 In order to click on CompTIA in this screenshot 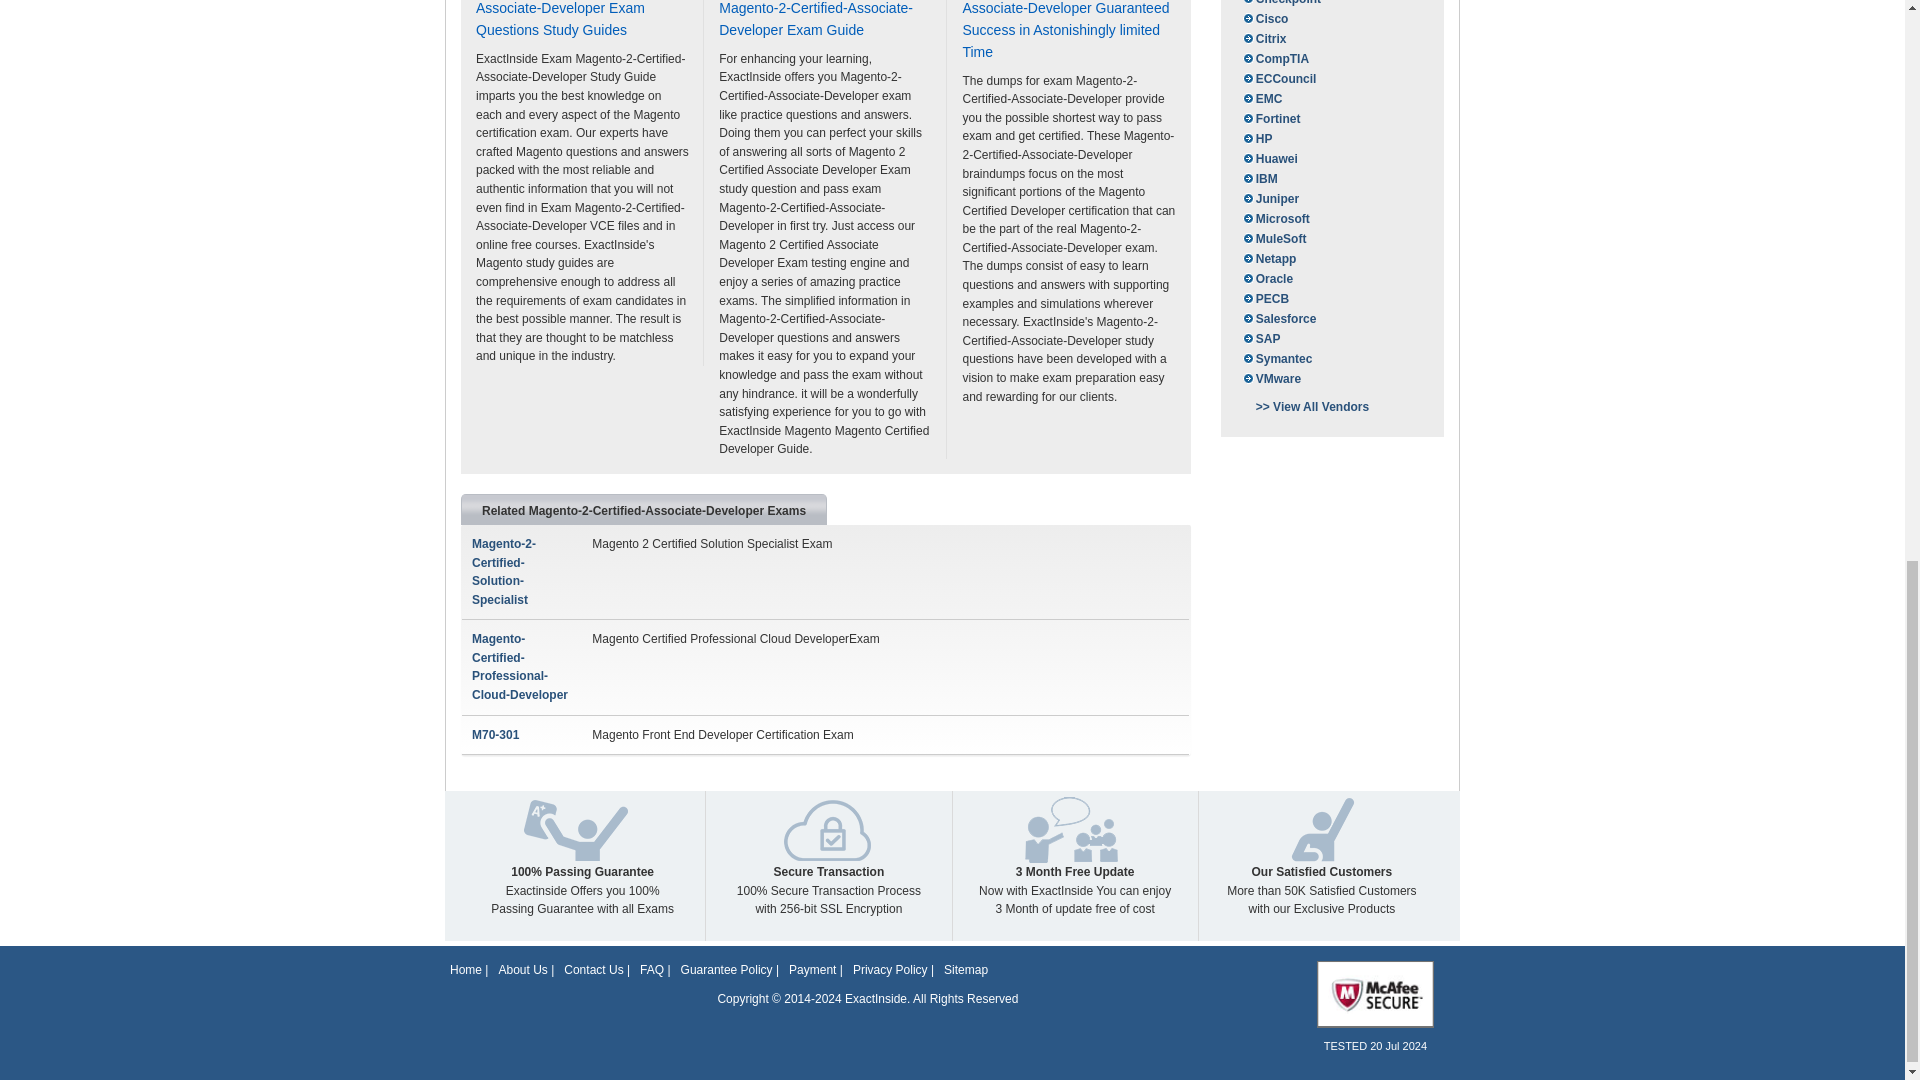, I will do `click(1274, 58)`.